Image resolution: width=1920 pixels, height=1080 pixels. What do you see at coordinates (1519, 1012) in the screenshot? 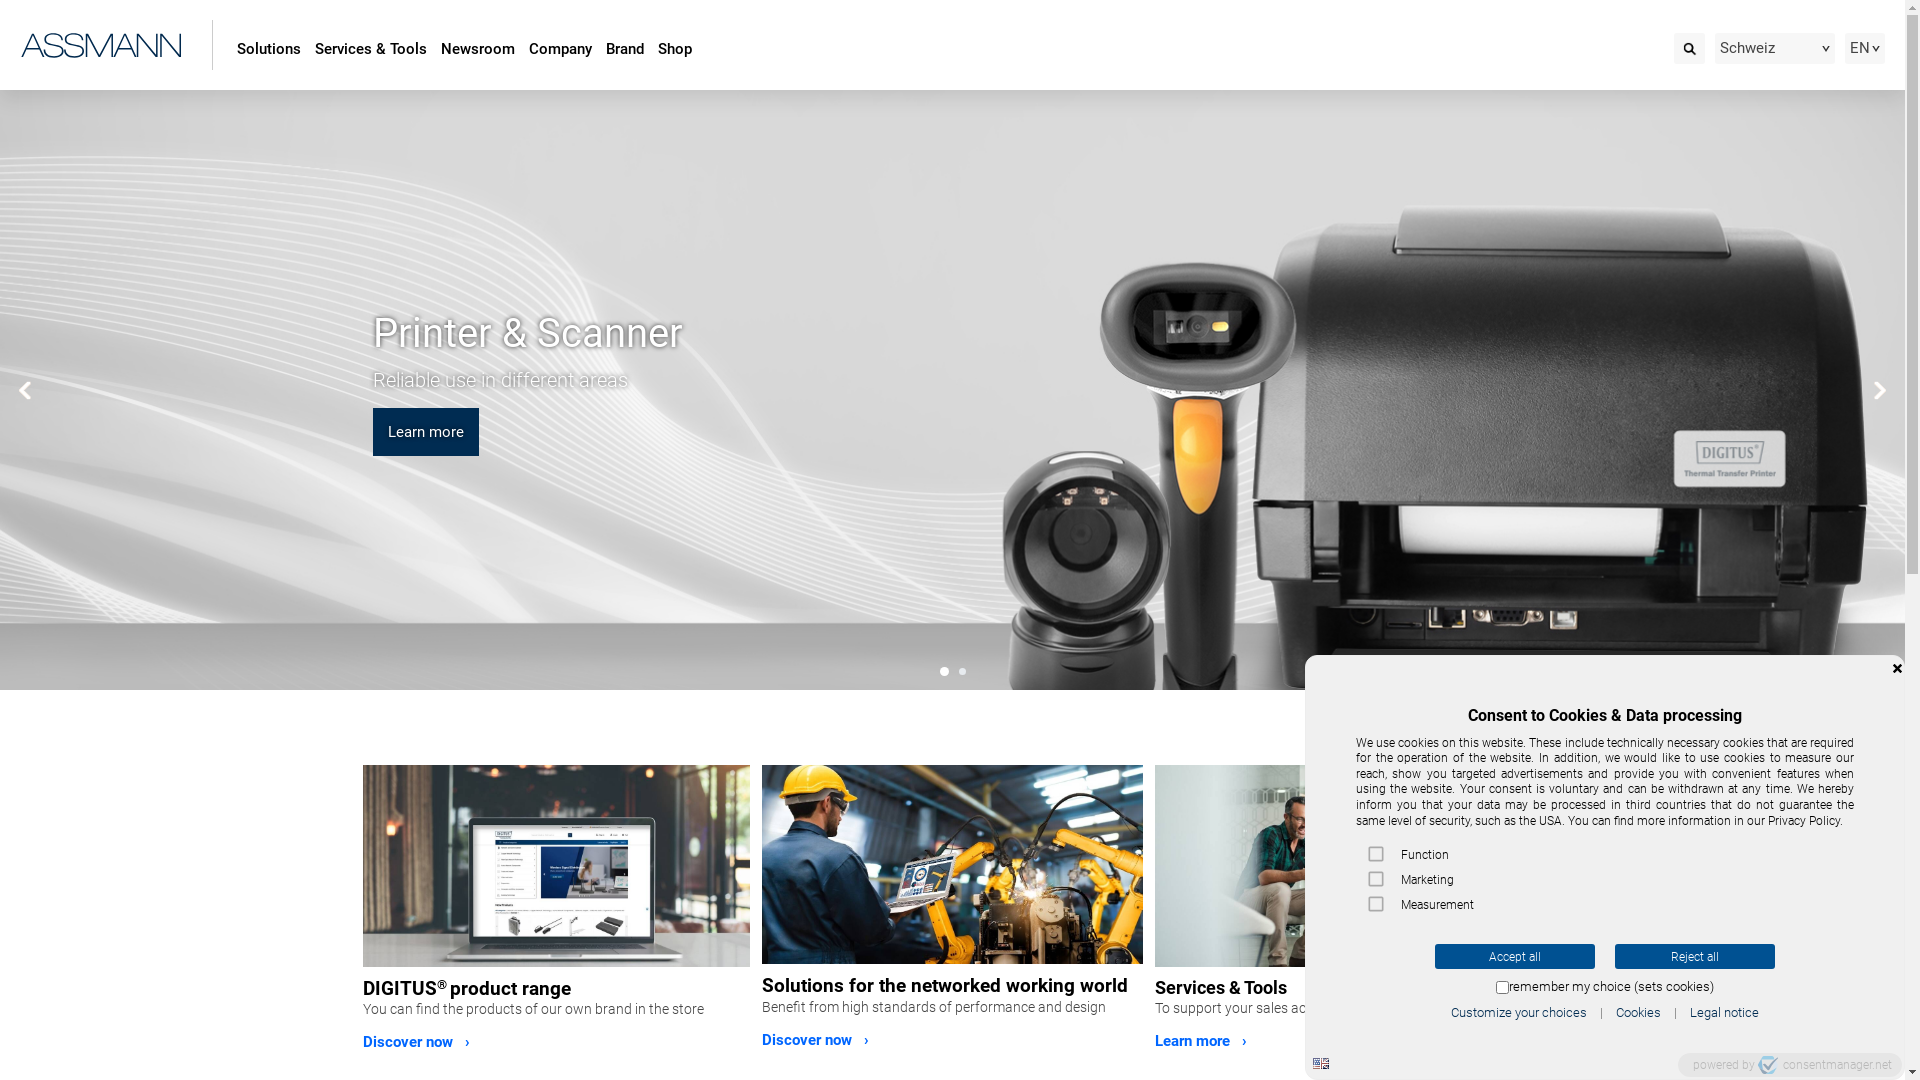
I see `Customize your choices` at bounding box center [1519, 1012].